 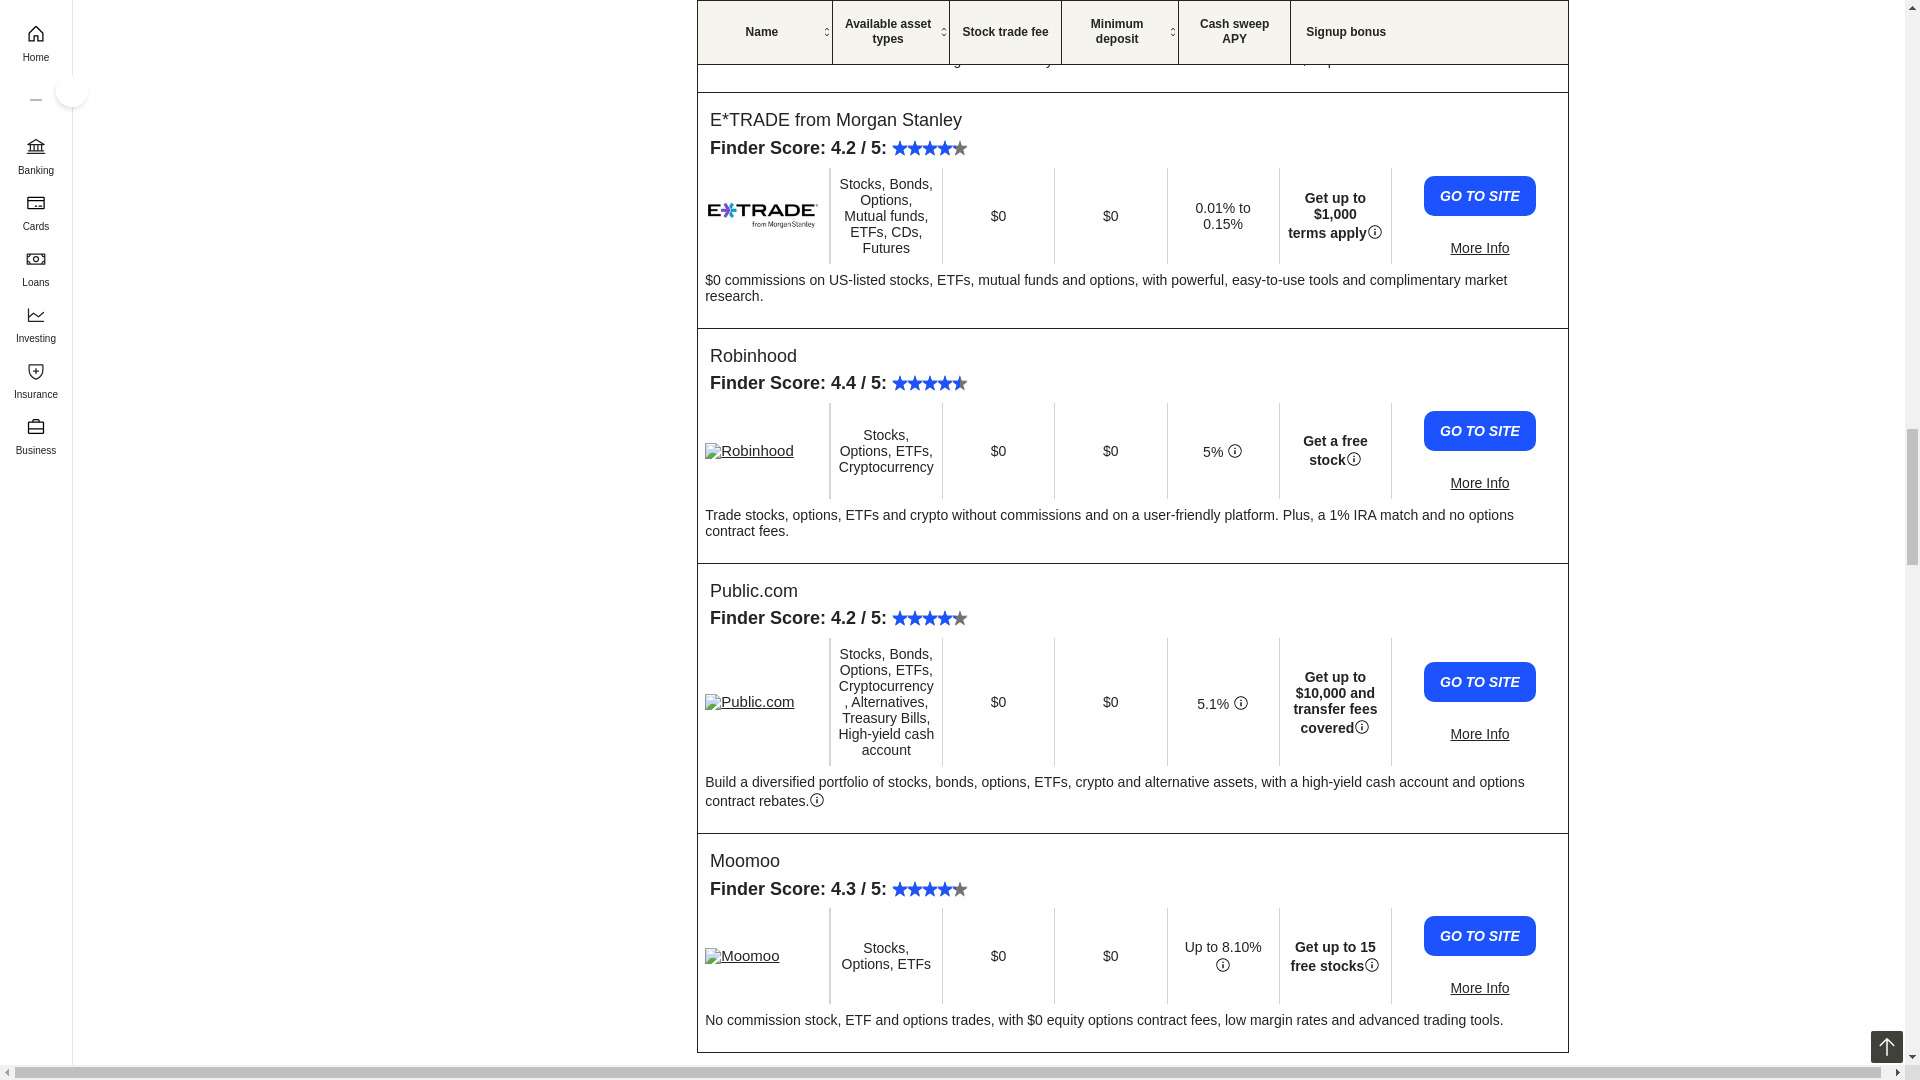 What do you see at coordinates (762, 14) in the screenshot?
I see `Read our review of this product` at bounding box center [762, 14].